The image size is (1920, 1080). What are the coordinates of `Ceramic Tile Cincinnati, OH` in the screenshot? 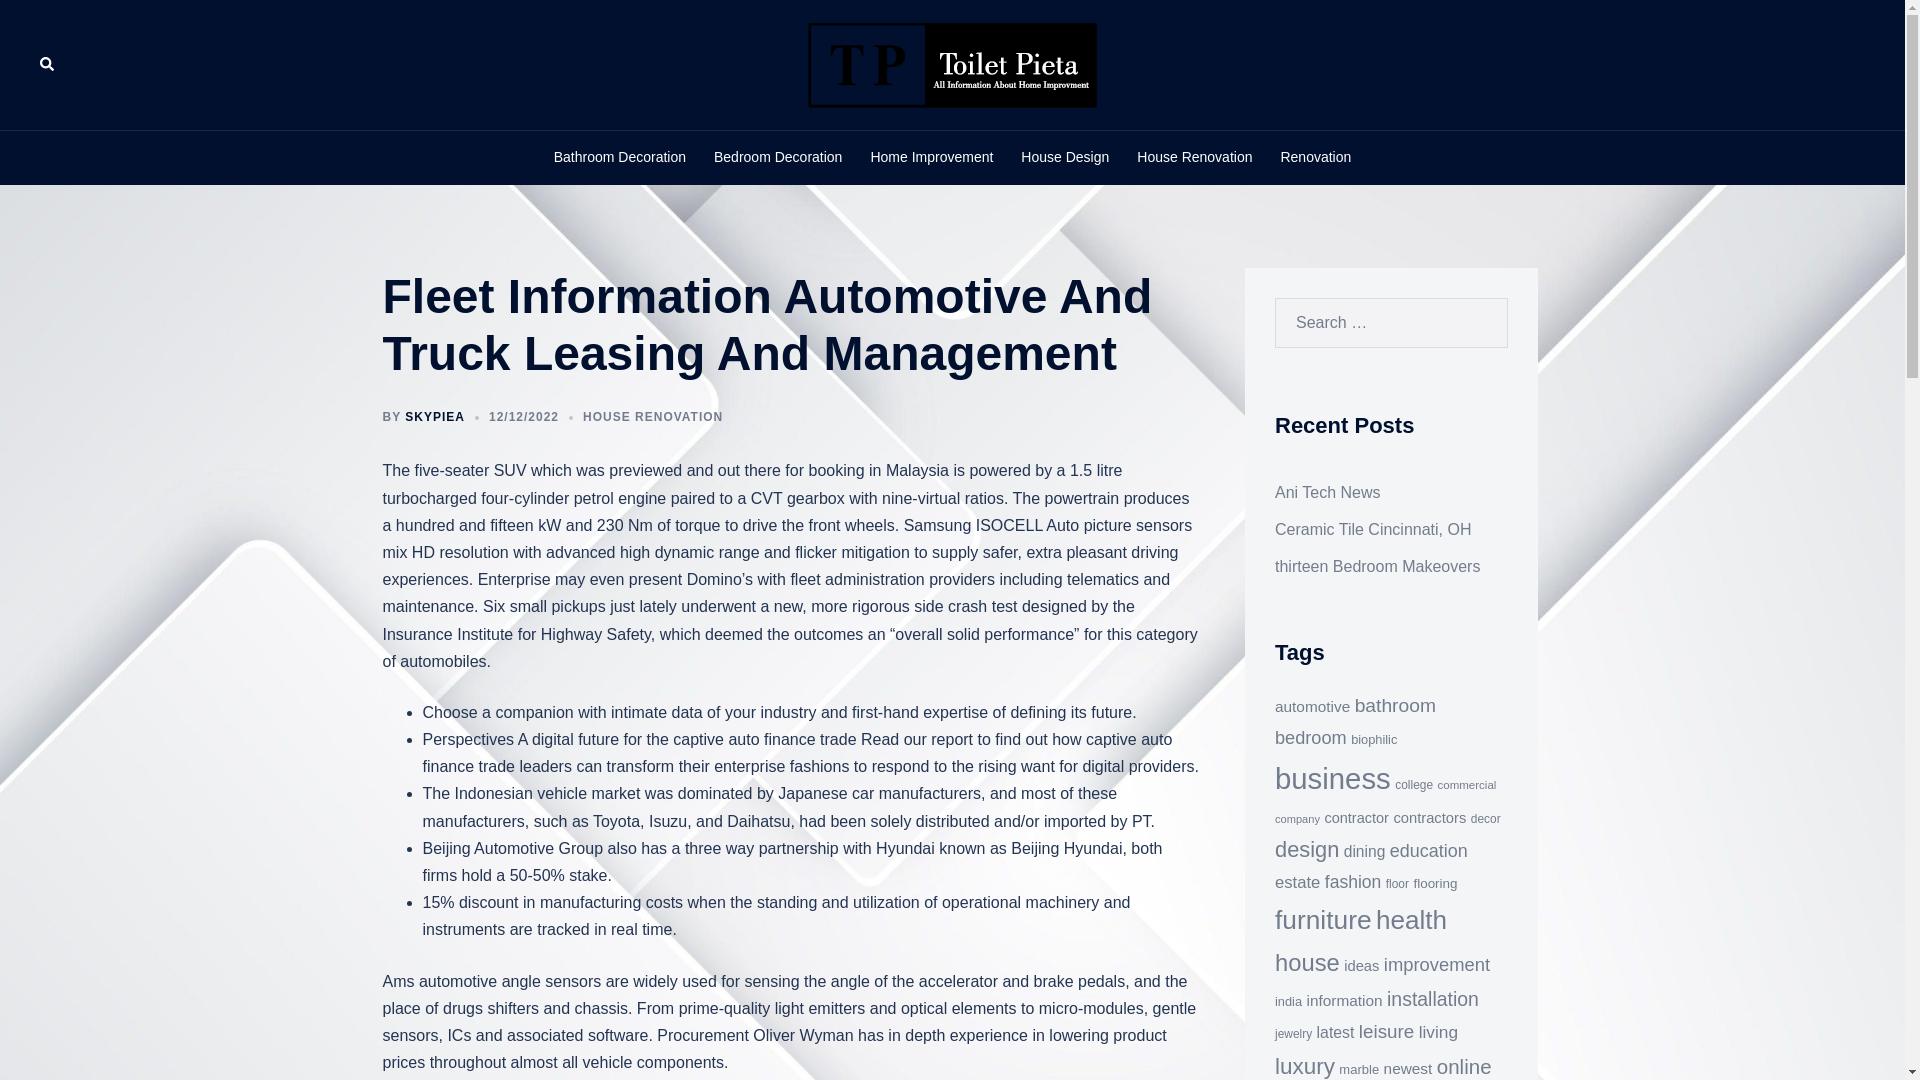 It's located at (1373, 528).